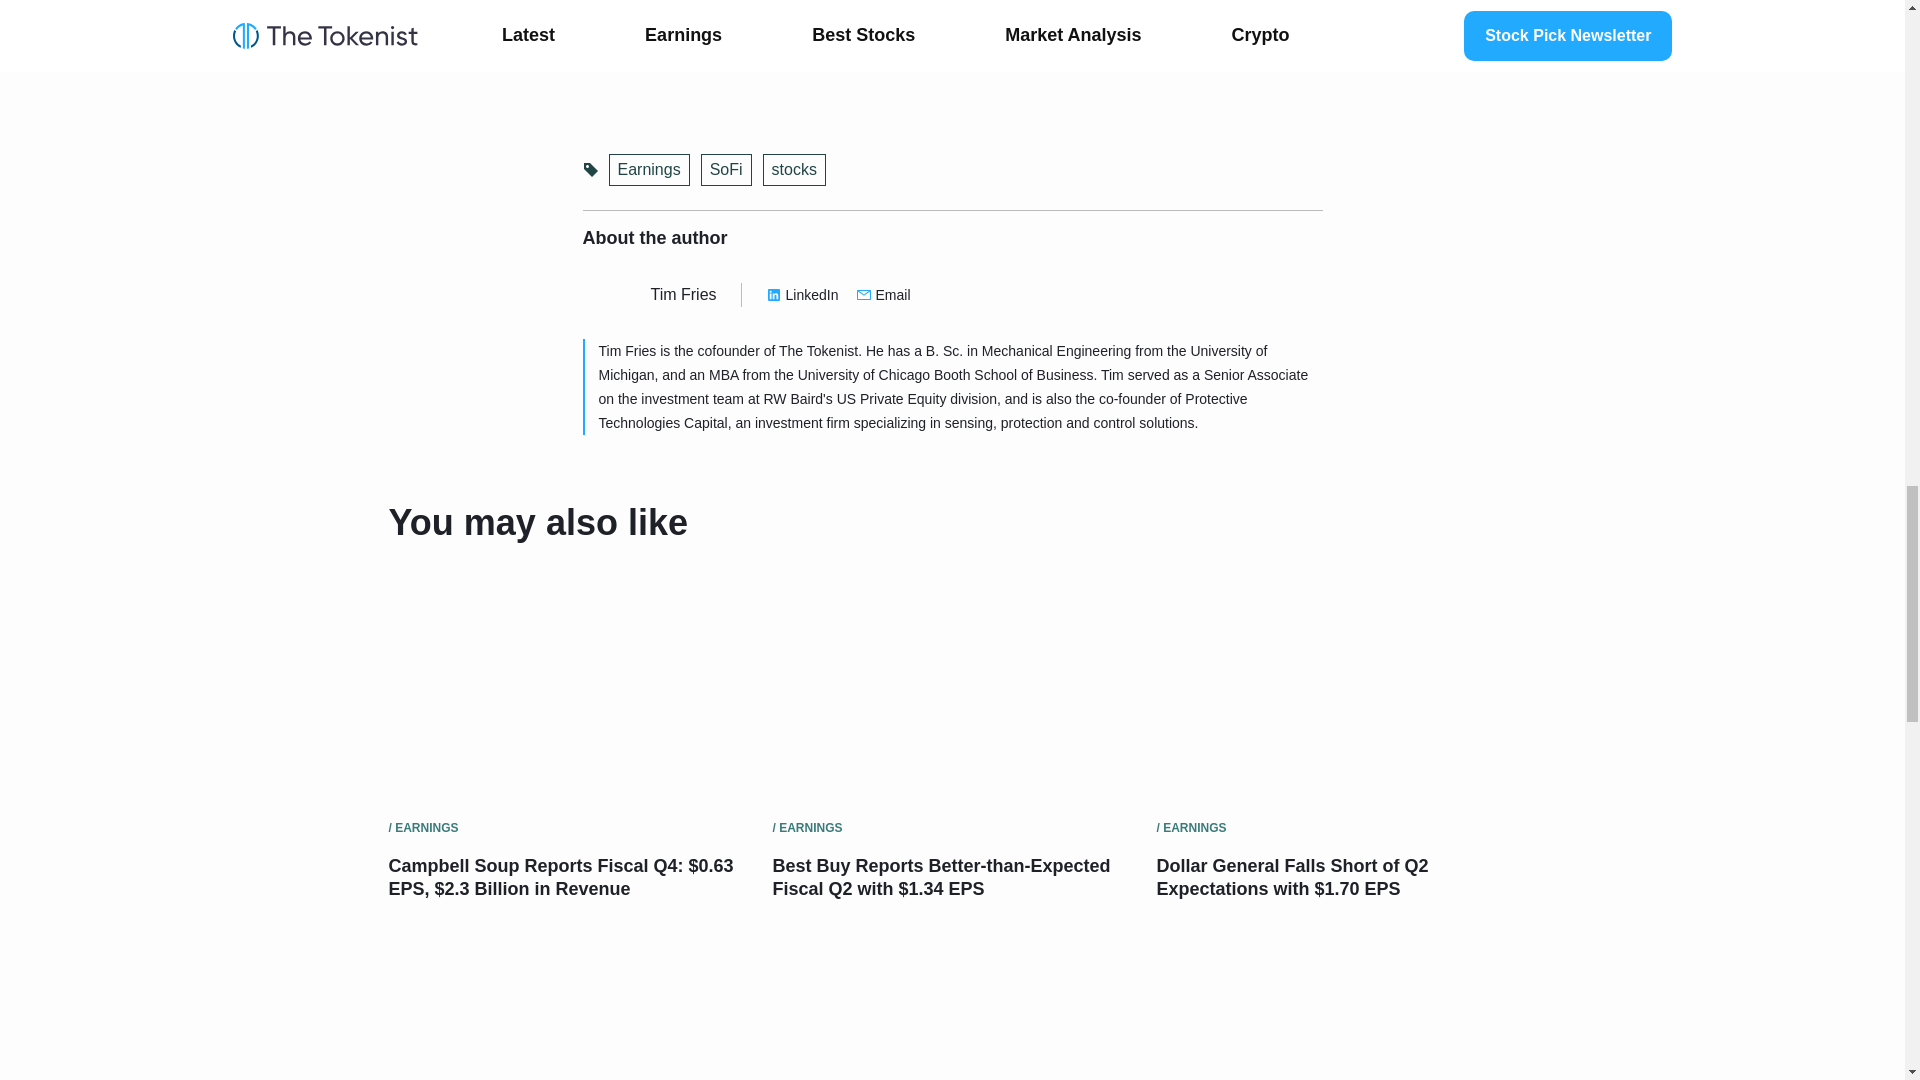  What do you see at coordinates (810, 827) in the screenshot?
I see `EARNINGS` at bounding box center [810, 827].